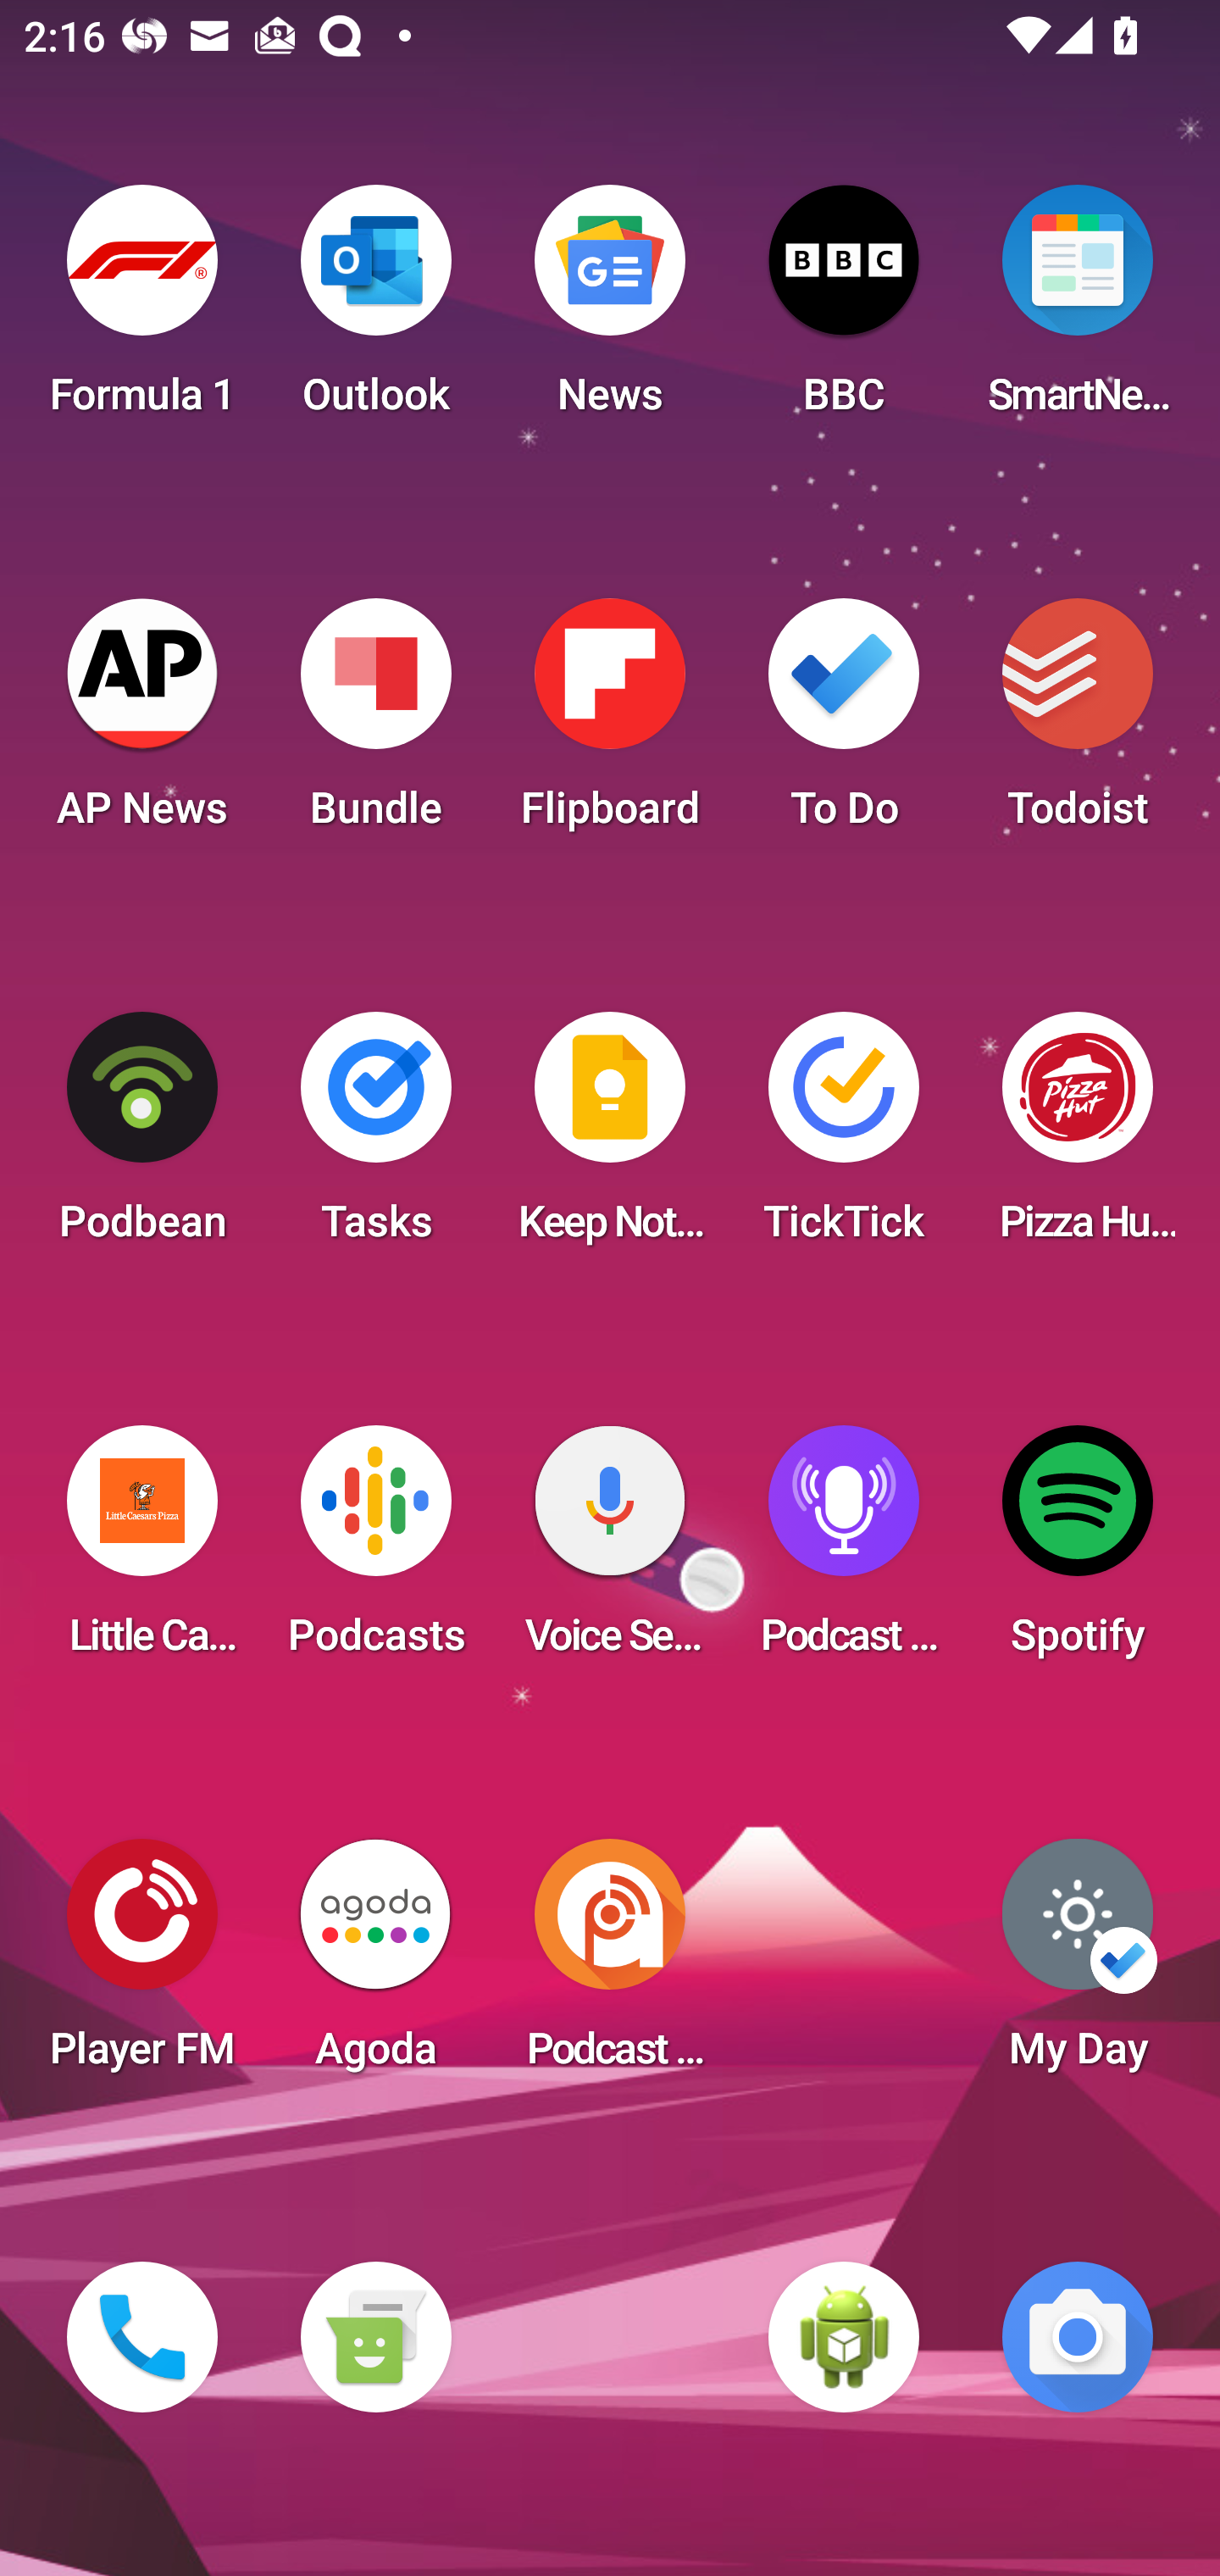 The image size is (1220, 2576). I want to click on Pizza Hut HK & Macau, so click(1078, 1137).